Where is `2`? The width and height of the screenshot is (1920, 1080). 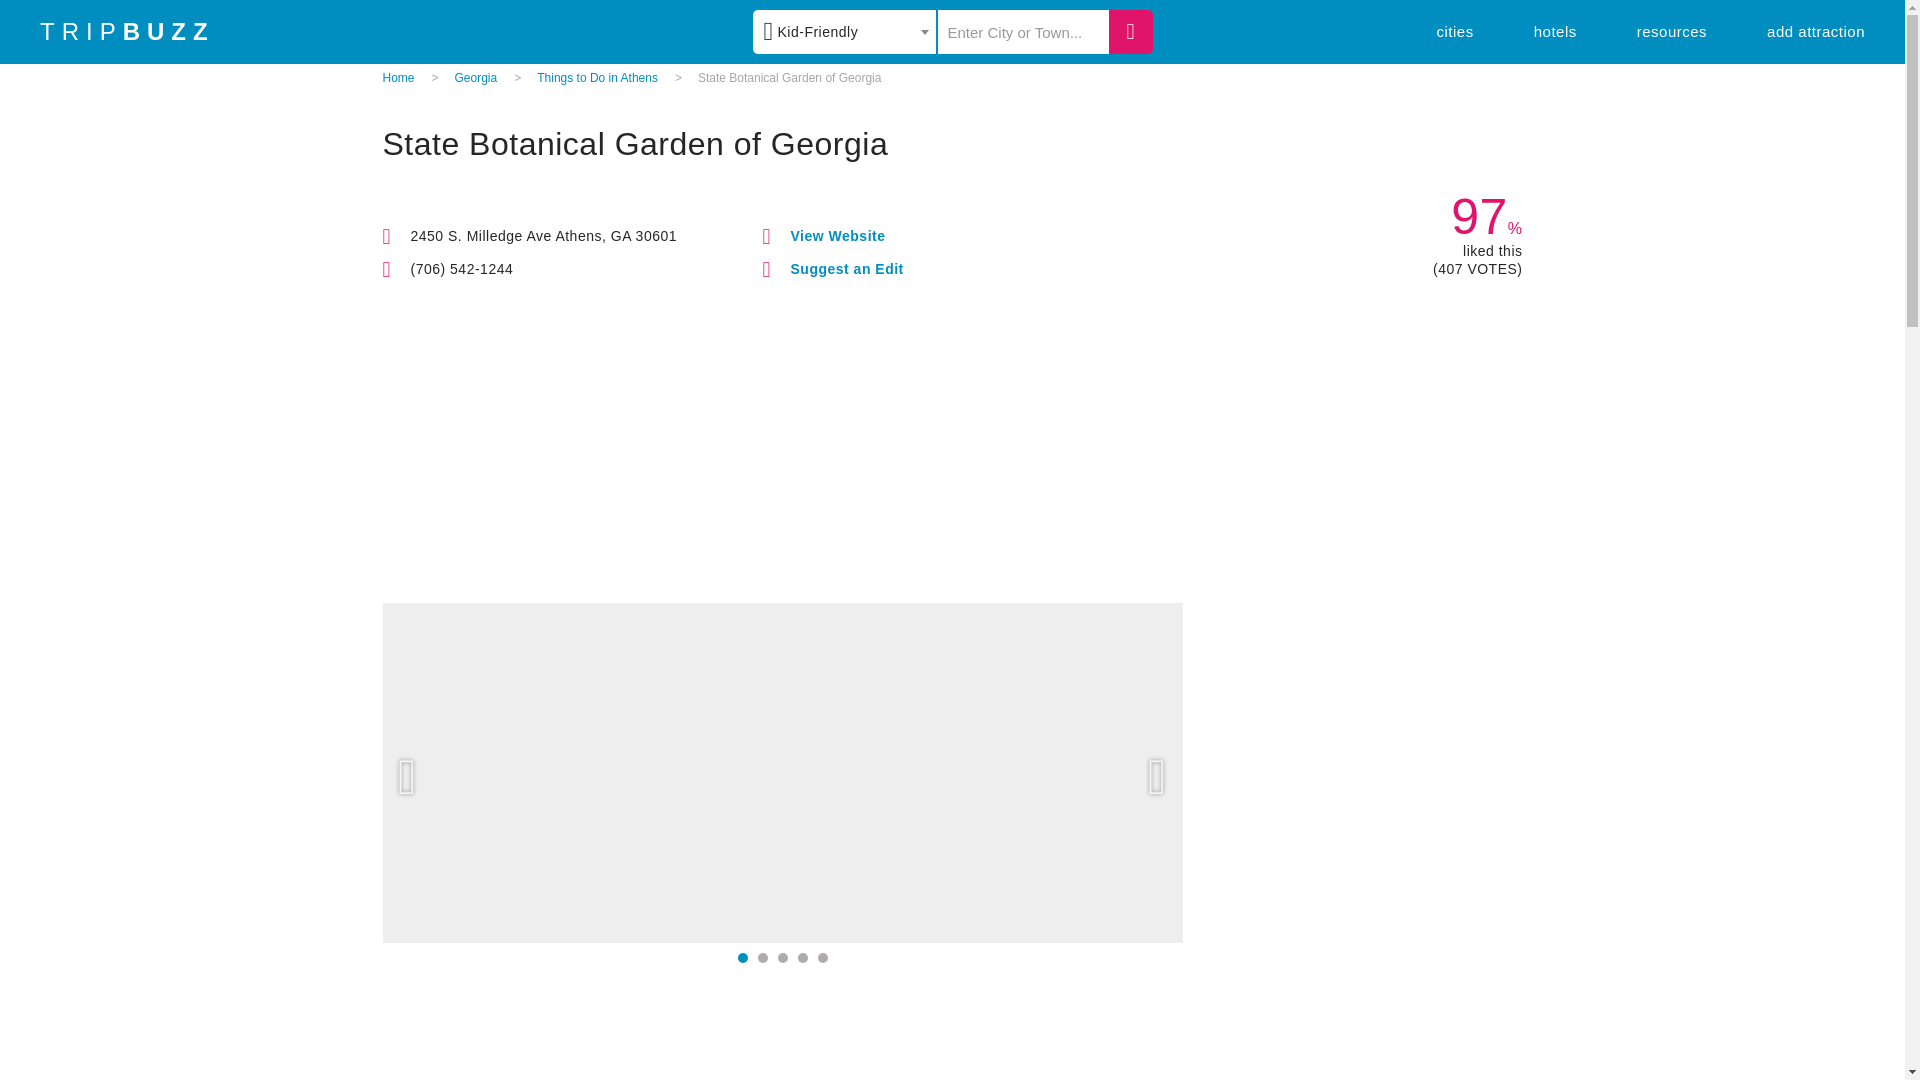 2 is located at coordinates (763, 958).